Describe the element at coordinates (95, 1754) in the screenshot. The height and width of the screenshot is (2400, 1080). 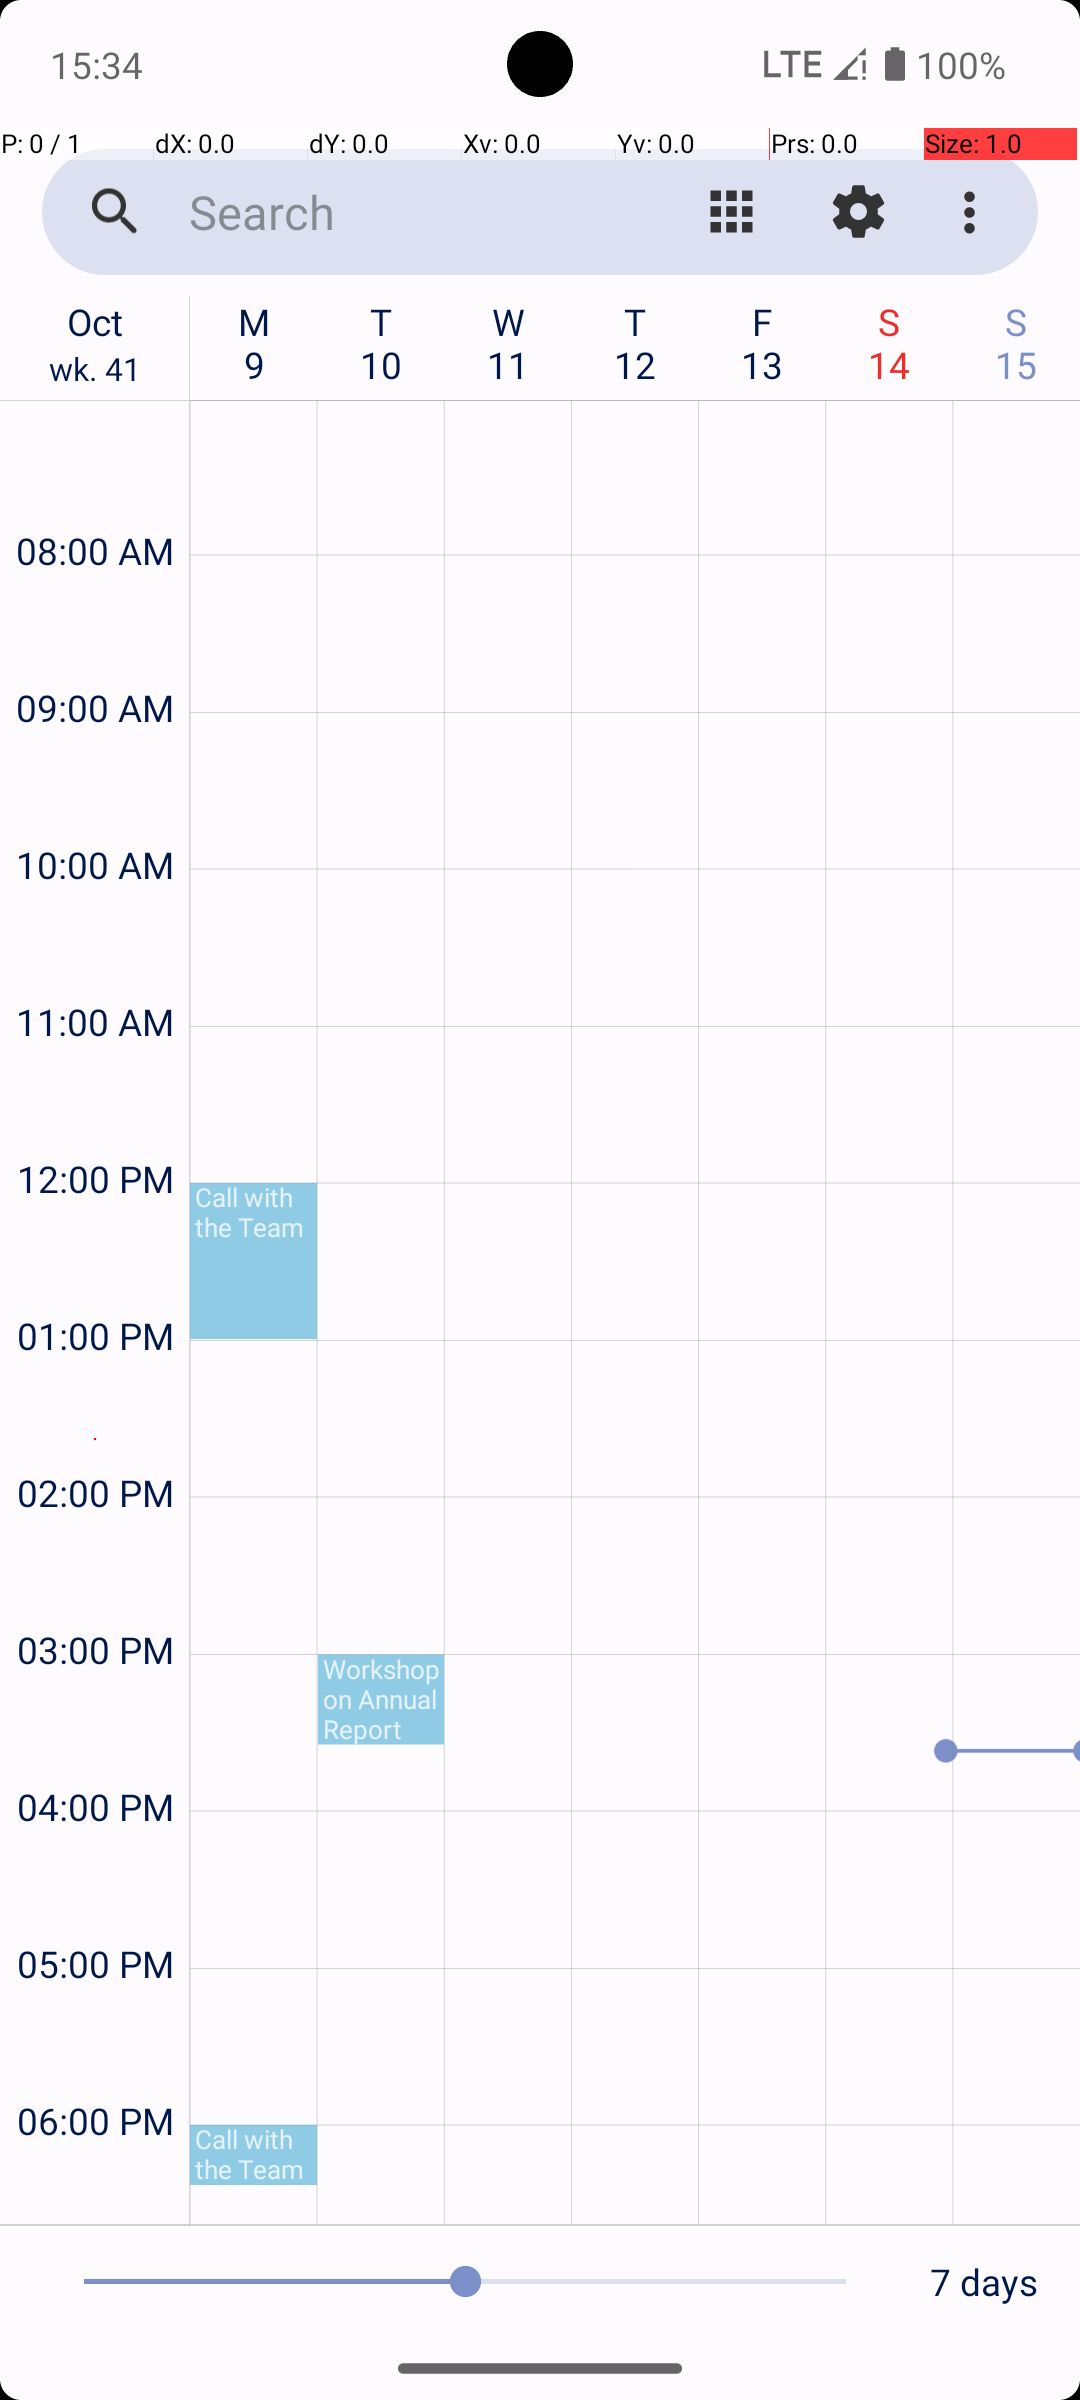
I see `04:00 PM` at that location.